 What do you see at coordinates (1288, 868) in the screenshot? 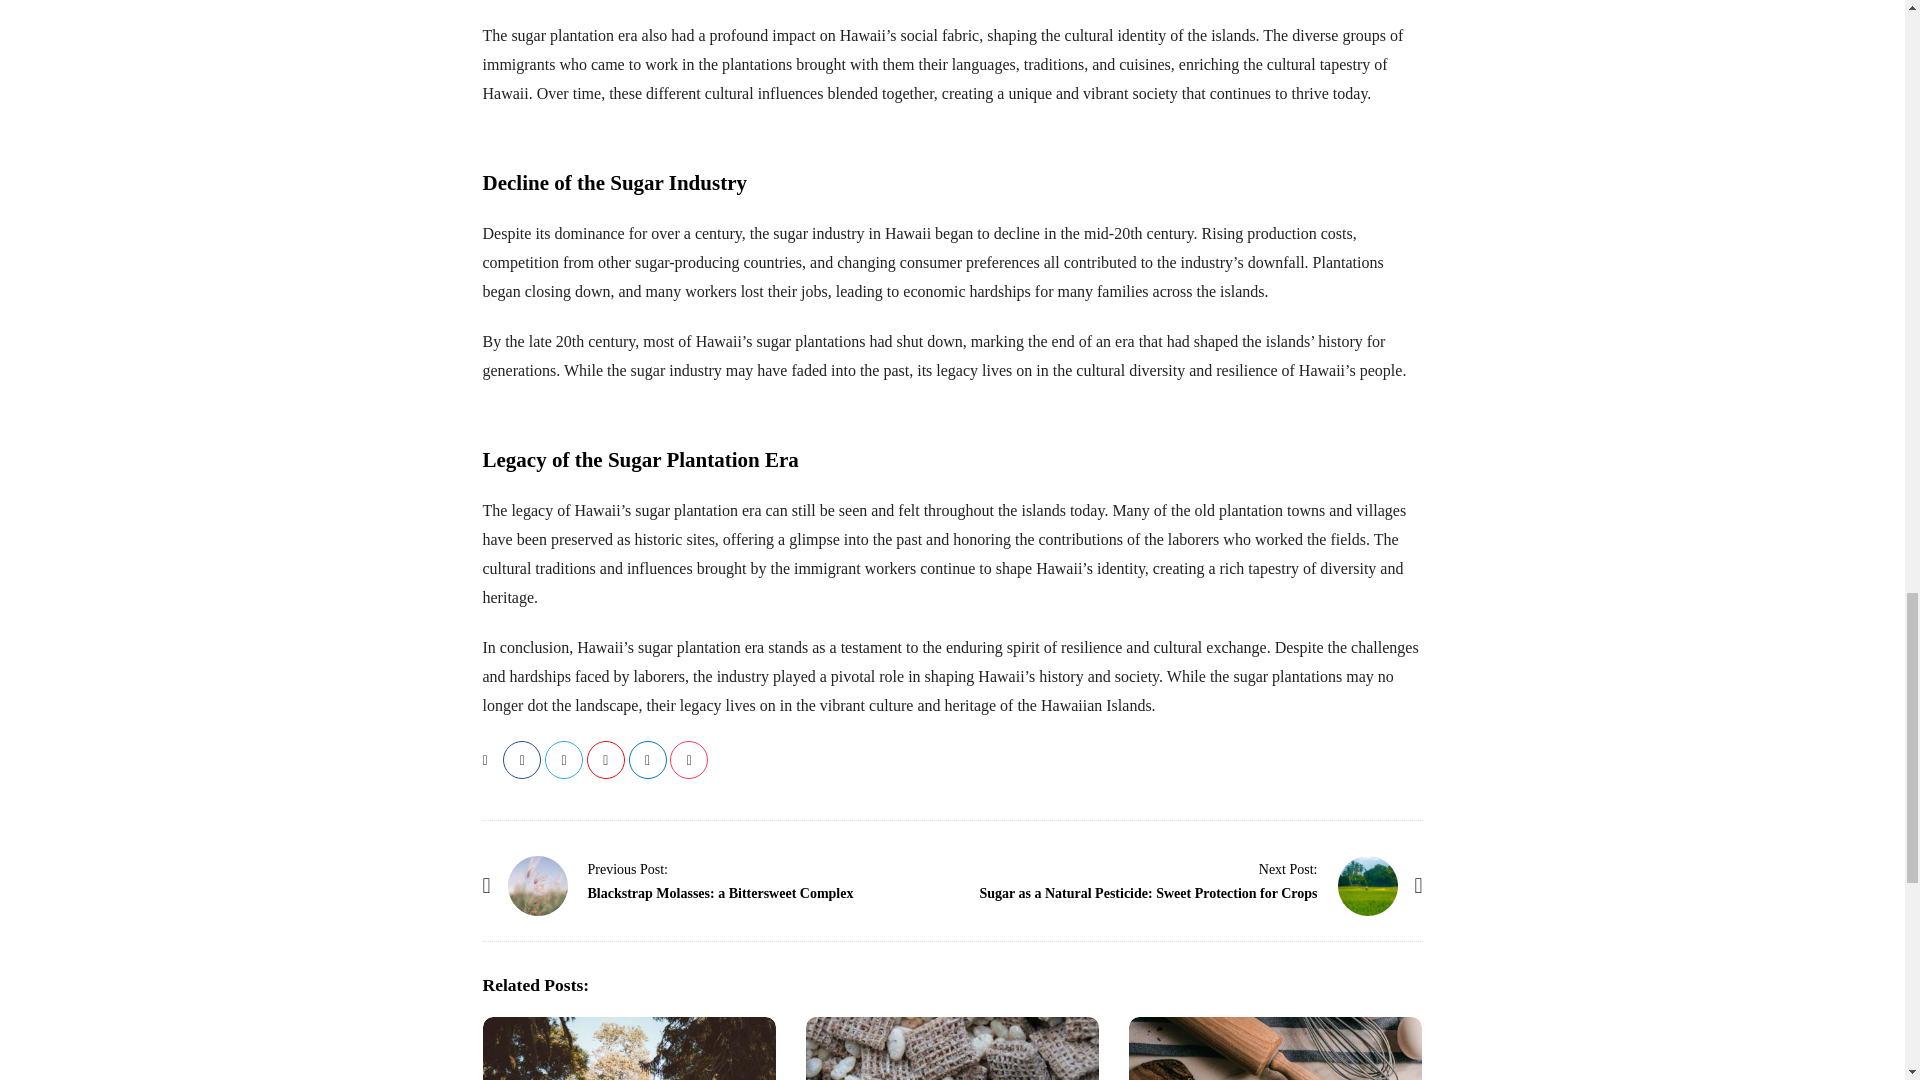
I see `Sugar as a Natural Pesticide: Sweet Protection for Crops` at bounding box center [1288, 868].